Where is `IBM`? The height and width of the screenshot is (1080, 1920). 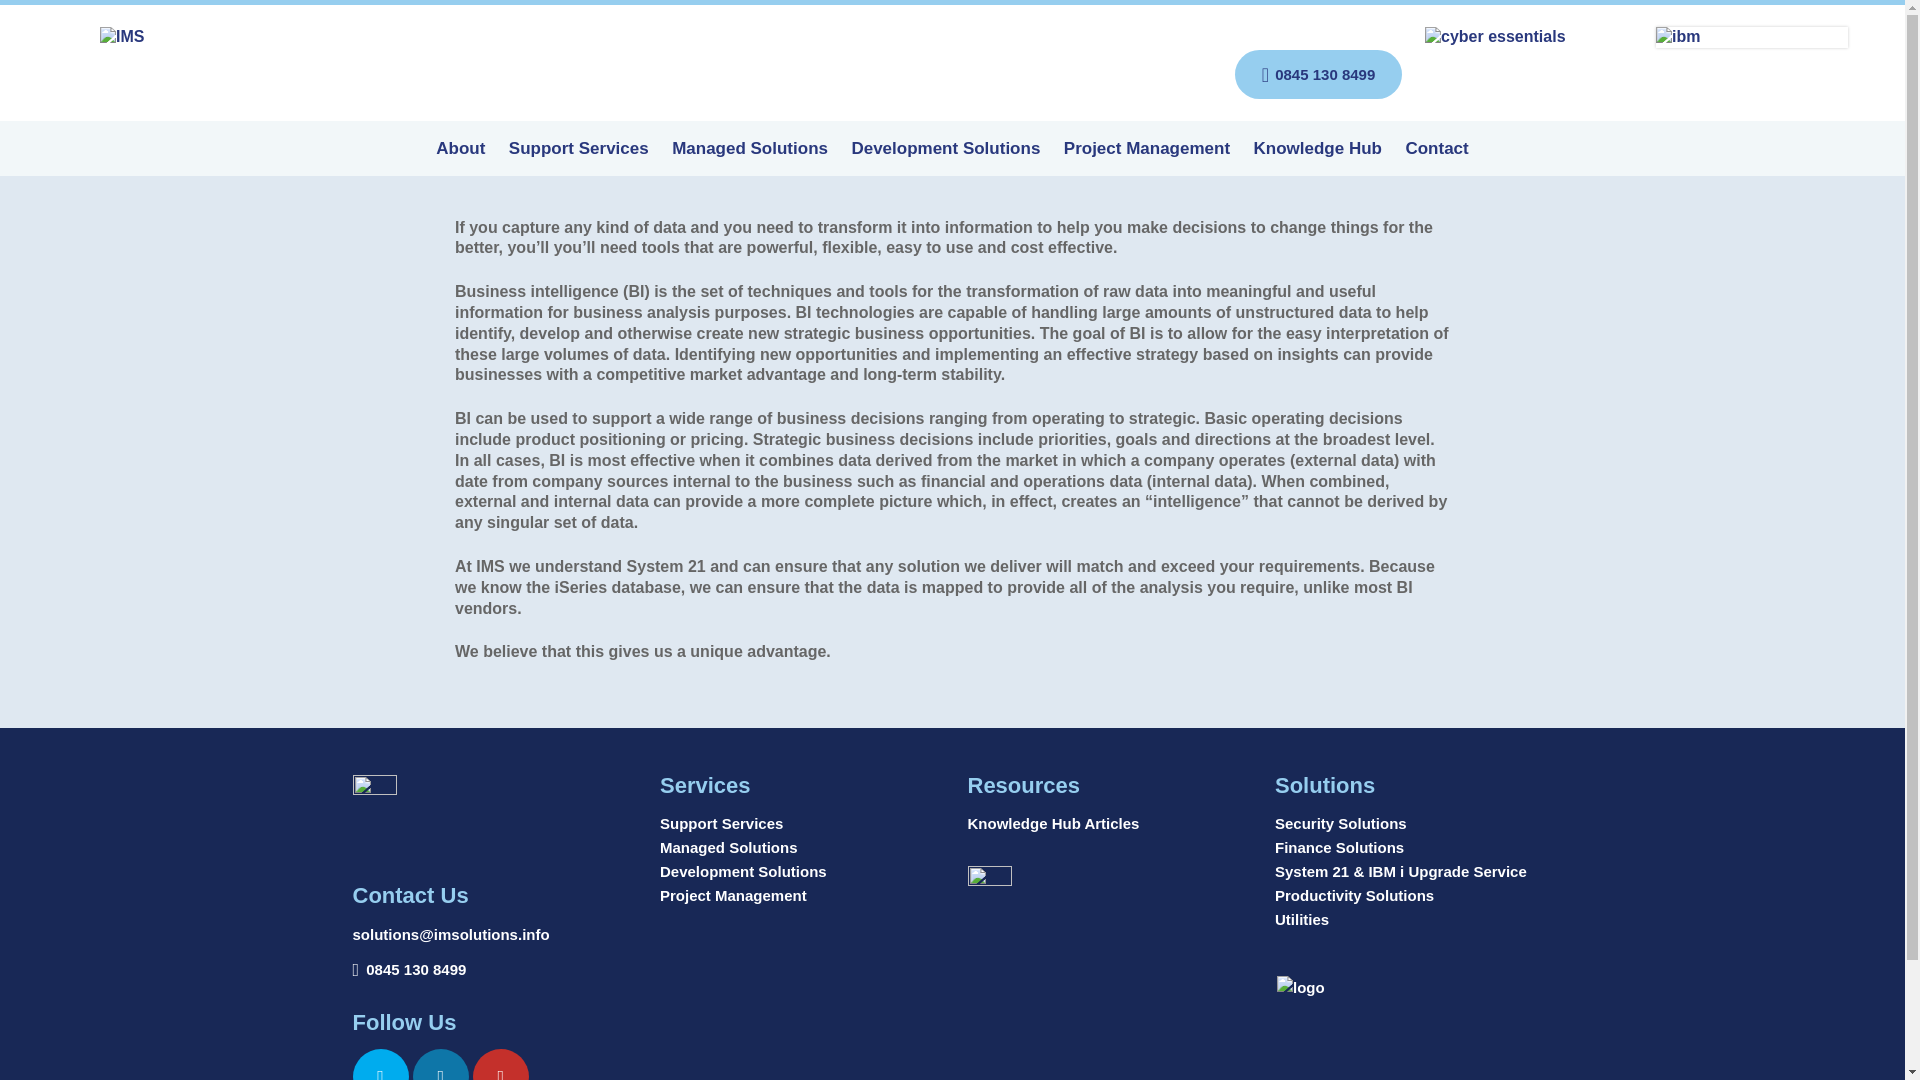
IBM is located at coordinates (1751, 37).